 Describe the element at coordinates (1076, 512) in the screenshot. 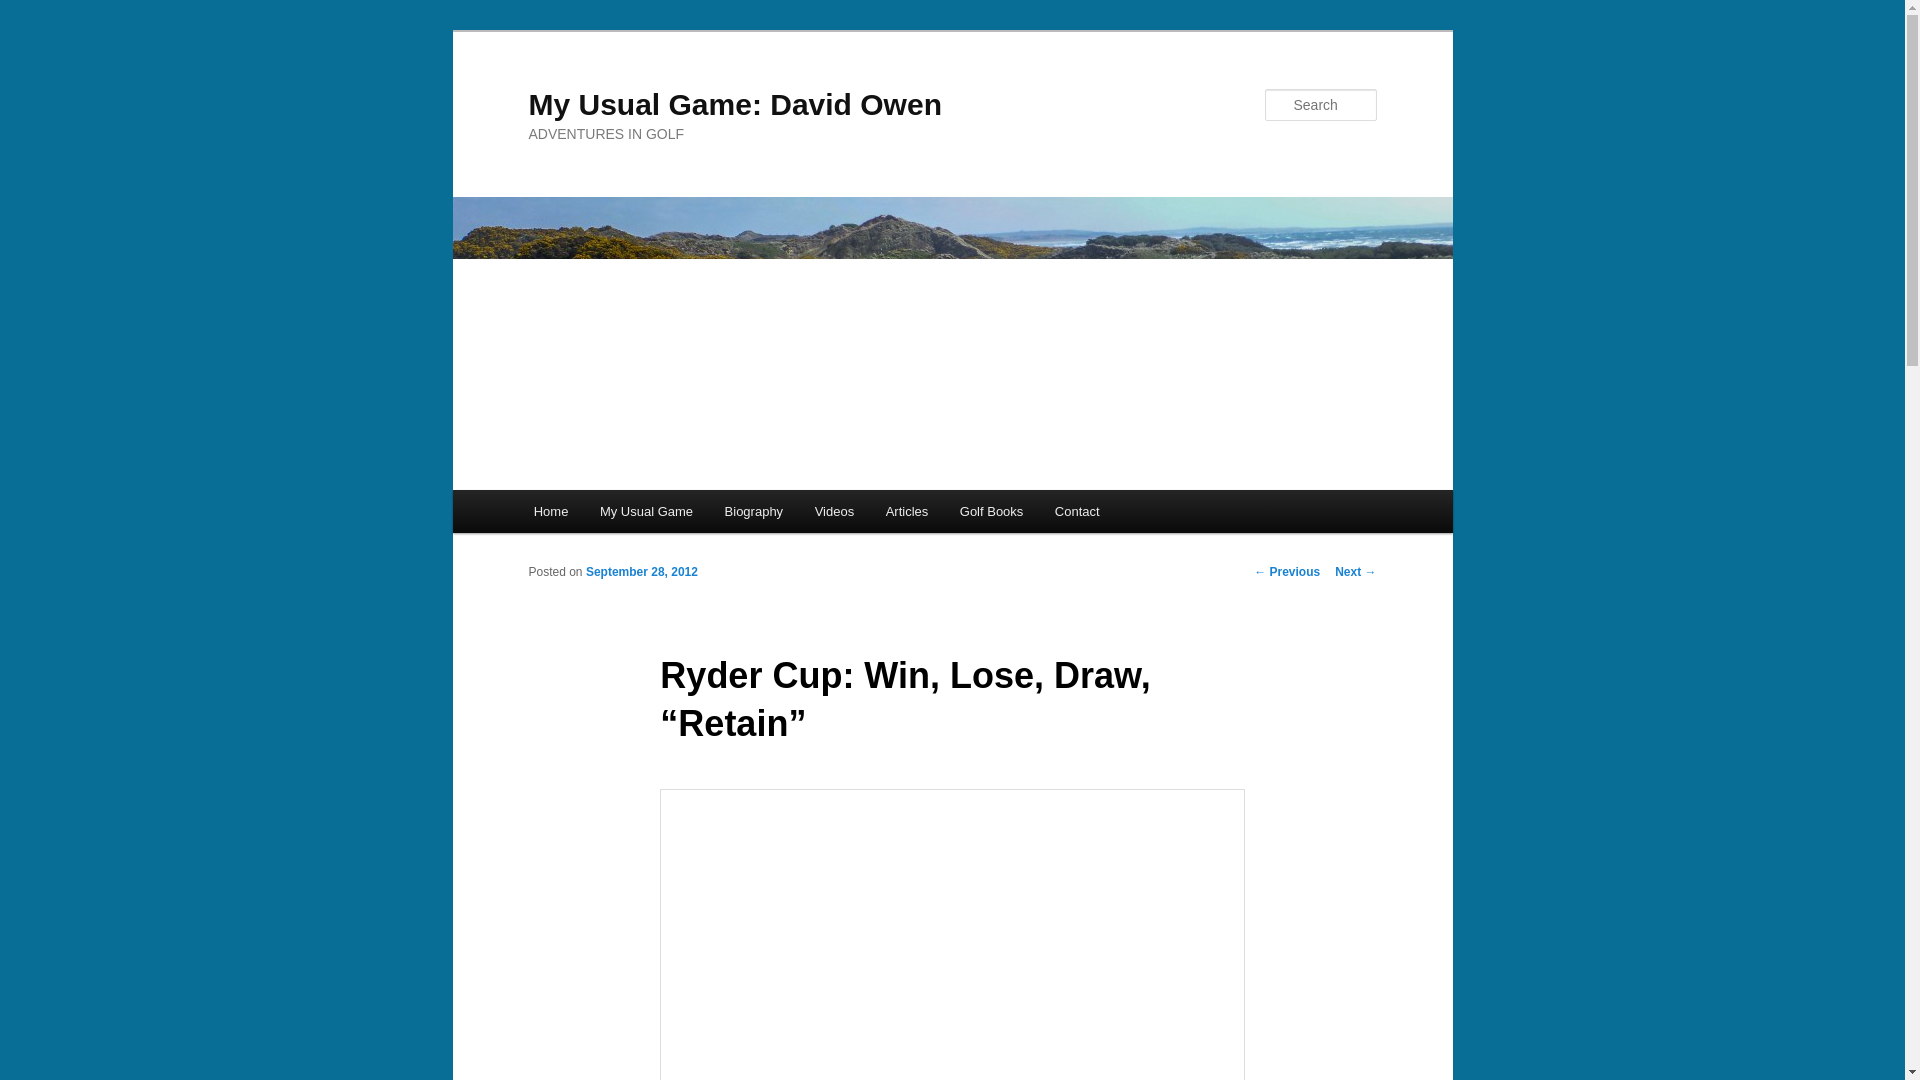

I see `Contact` at that location.